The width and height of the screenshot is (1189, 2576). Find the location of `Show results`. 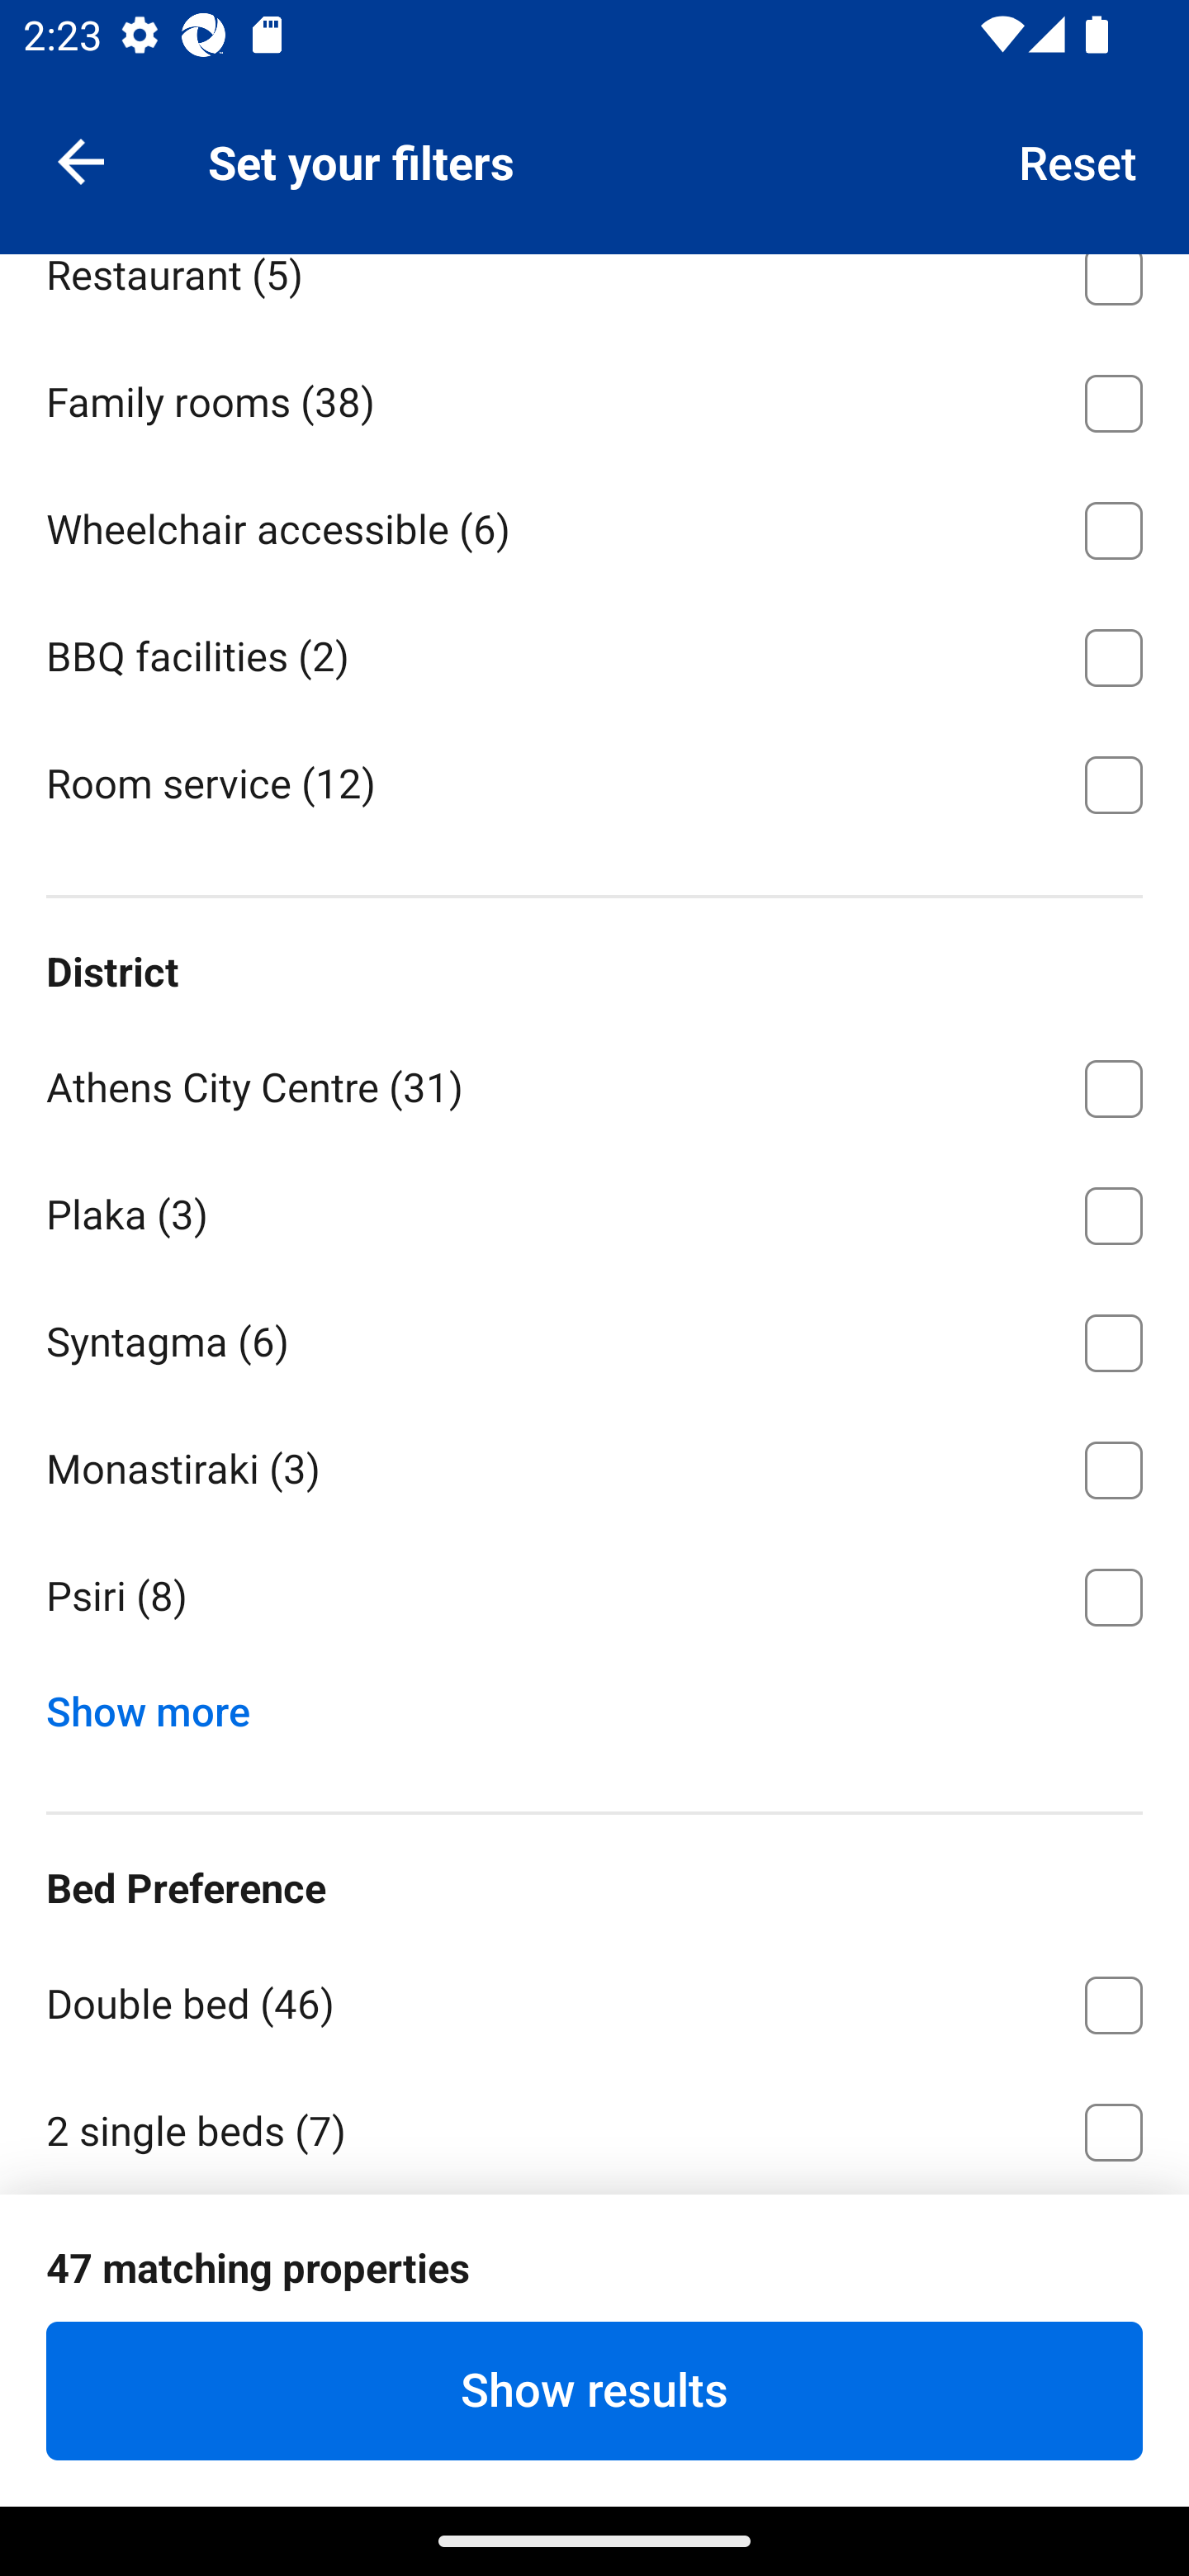

Show results is located at coordinates (594, 2390).